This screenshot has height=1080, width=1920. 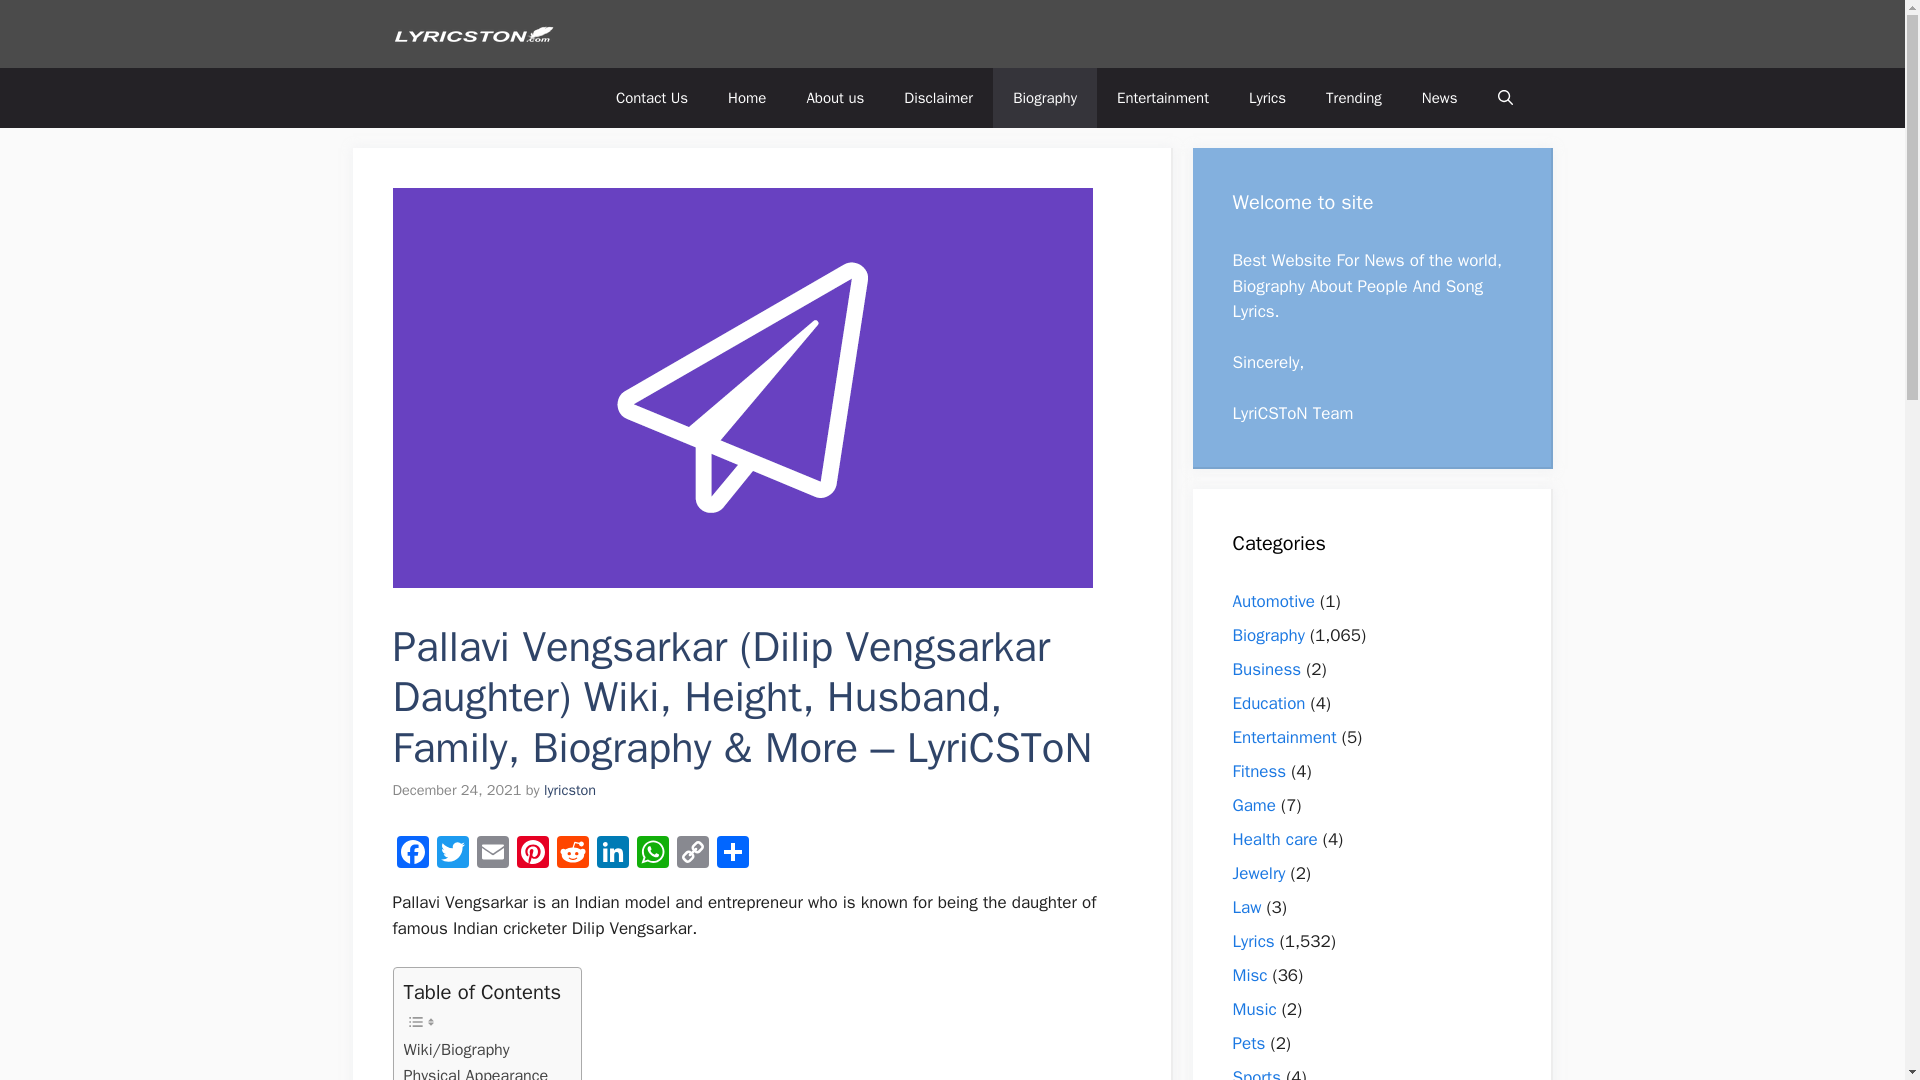 I want to click on View all posts by lyricston, so click(x=569, y=790).